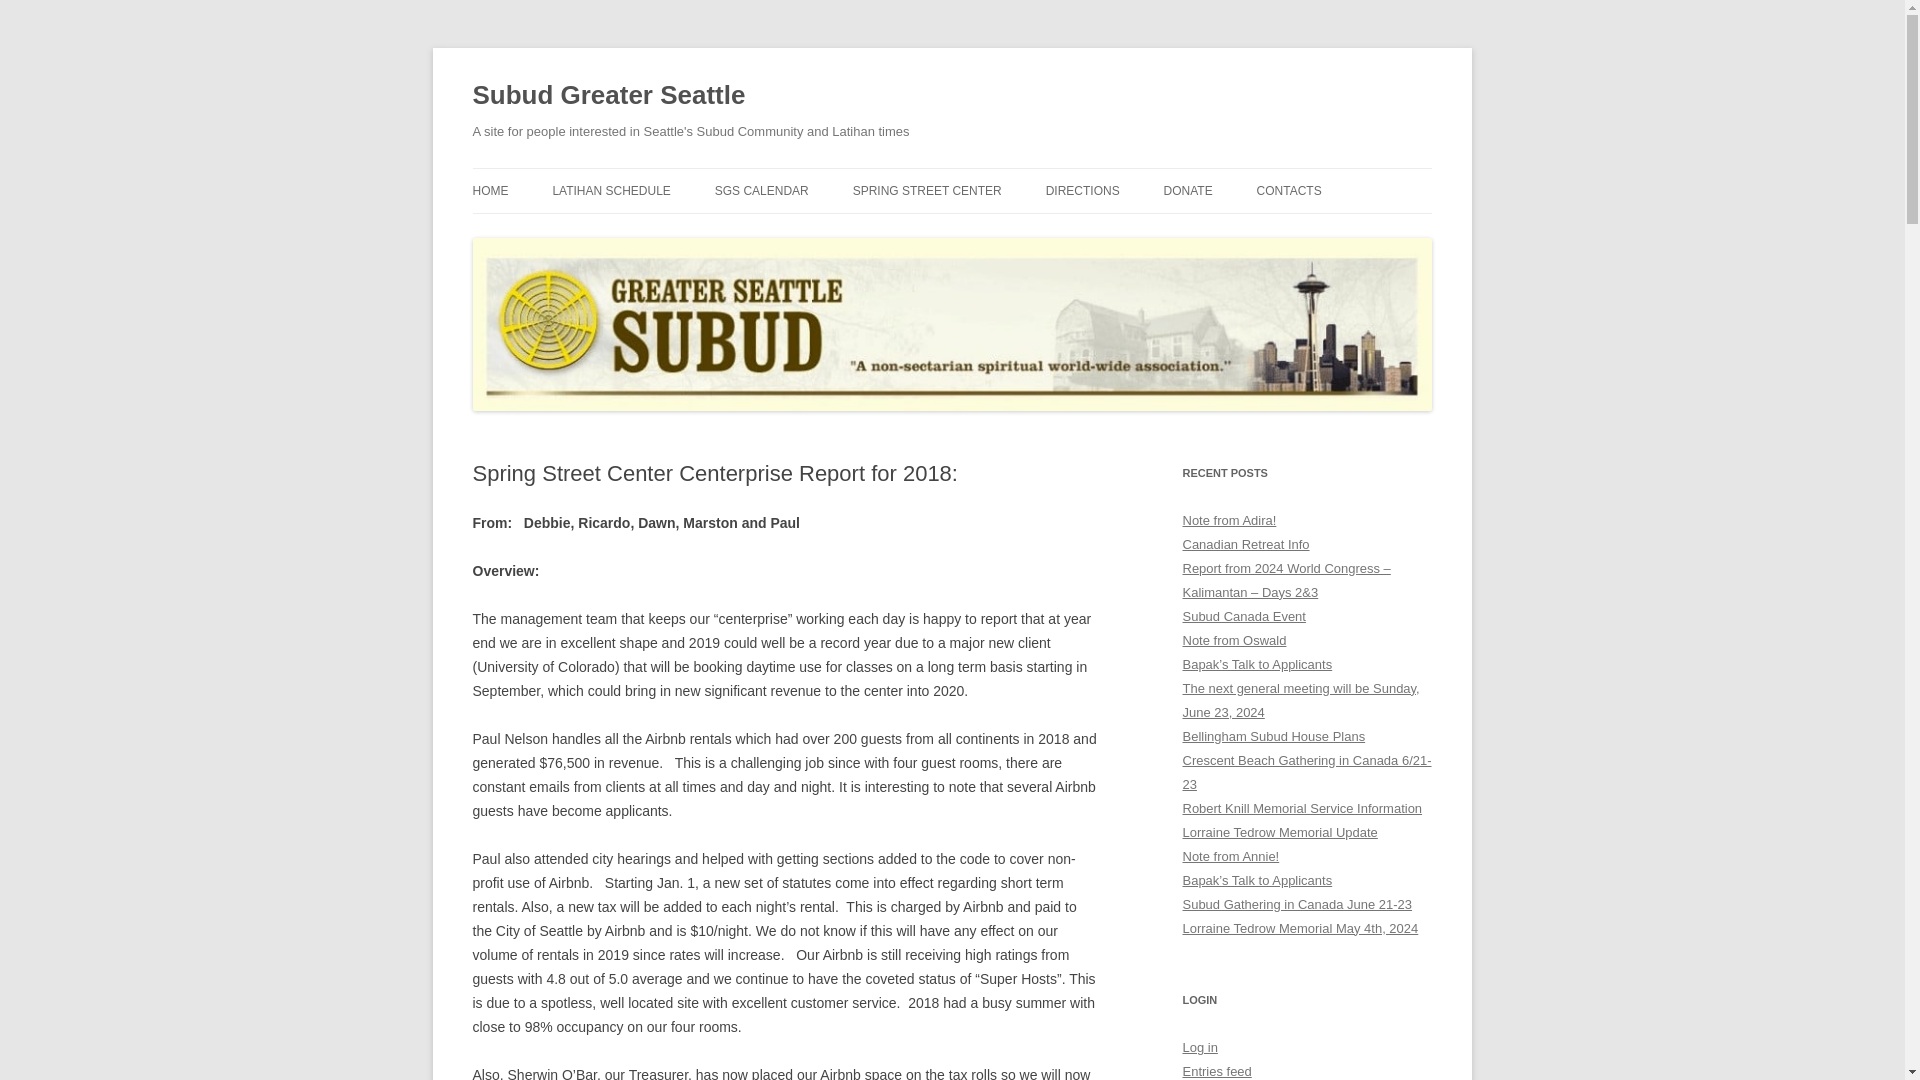 This screenshot has width=1920, height=1080. Describe the element at coordinates (1082, 190) in the screenshot. I see `DIRECTIONS` at that location.